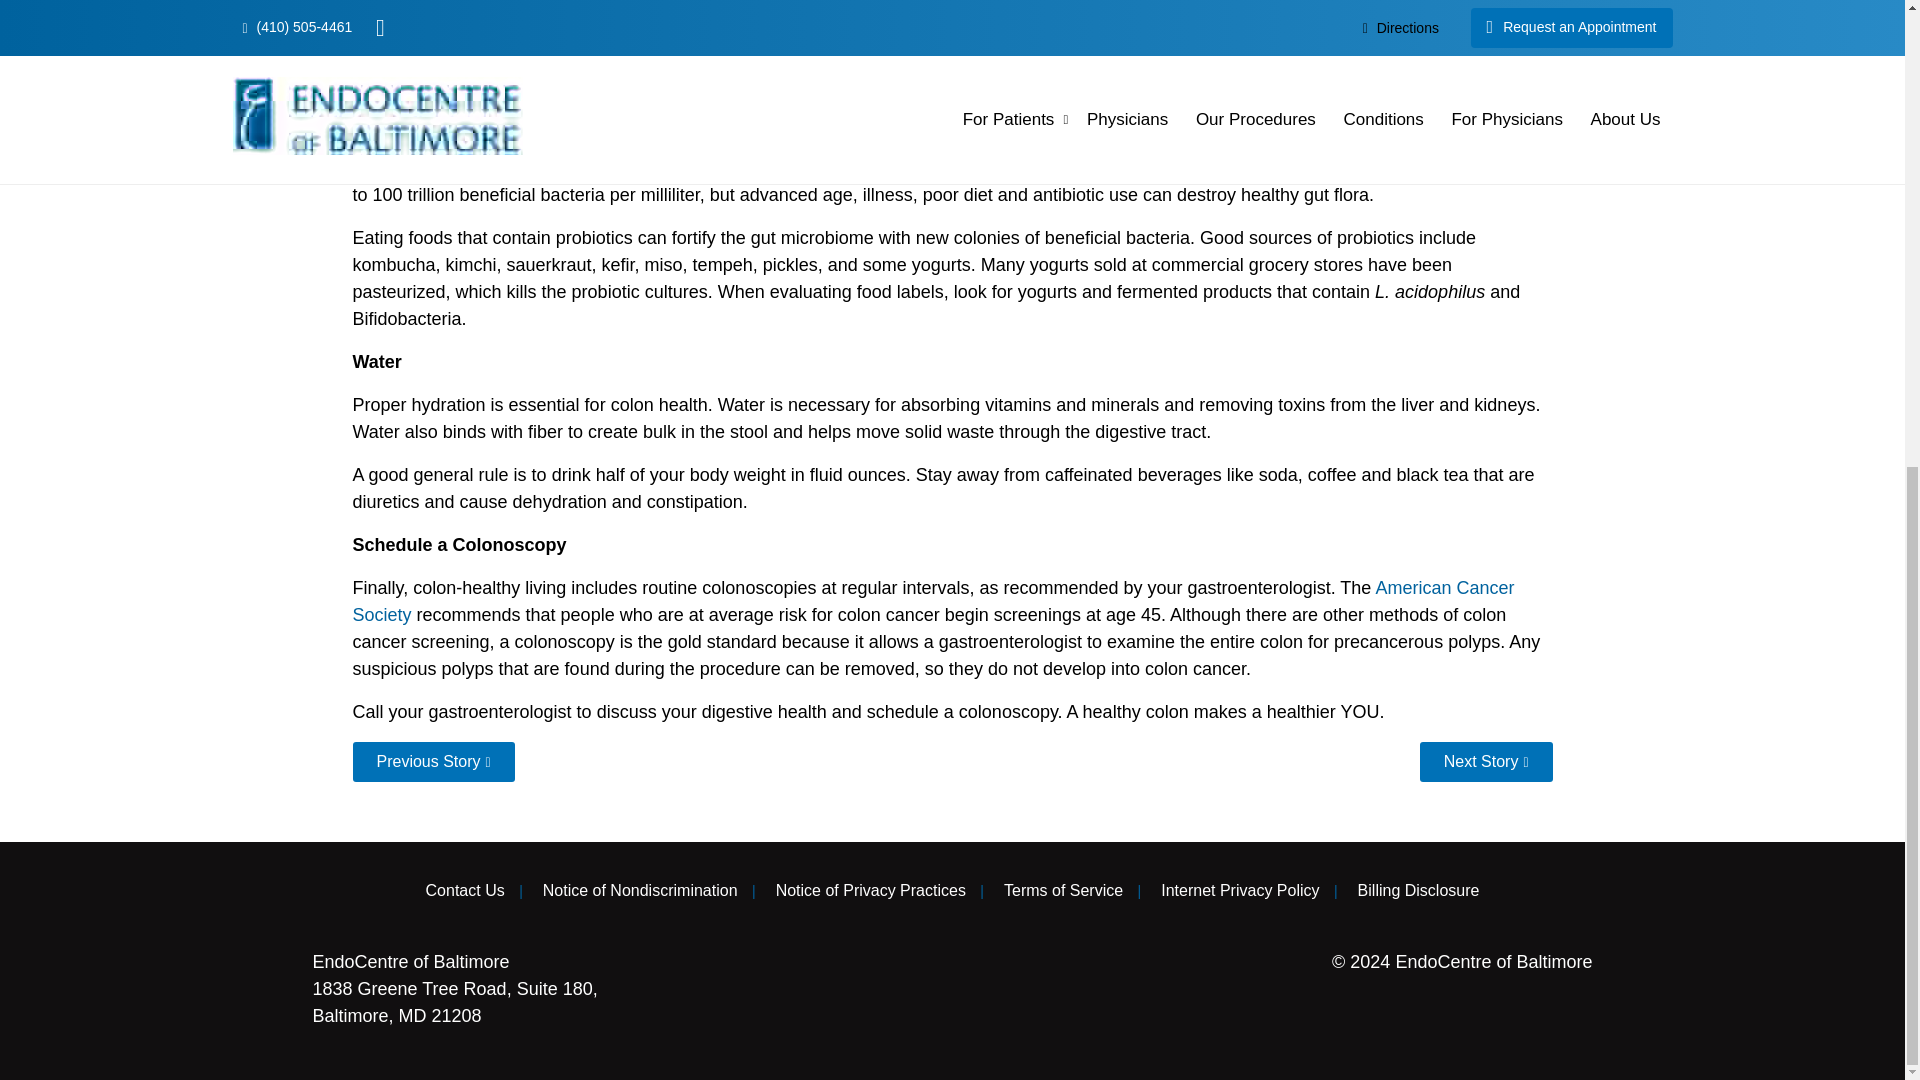 The height and width of the screenshot is (1080, 1920). Describe the element at coordinates (1486, 761) in the screenshot. I see `Next Story` at that location.